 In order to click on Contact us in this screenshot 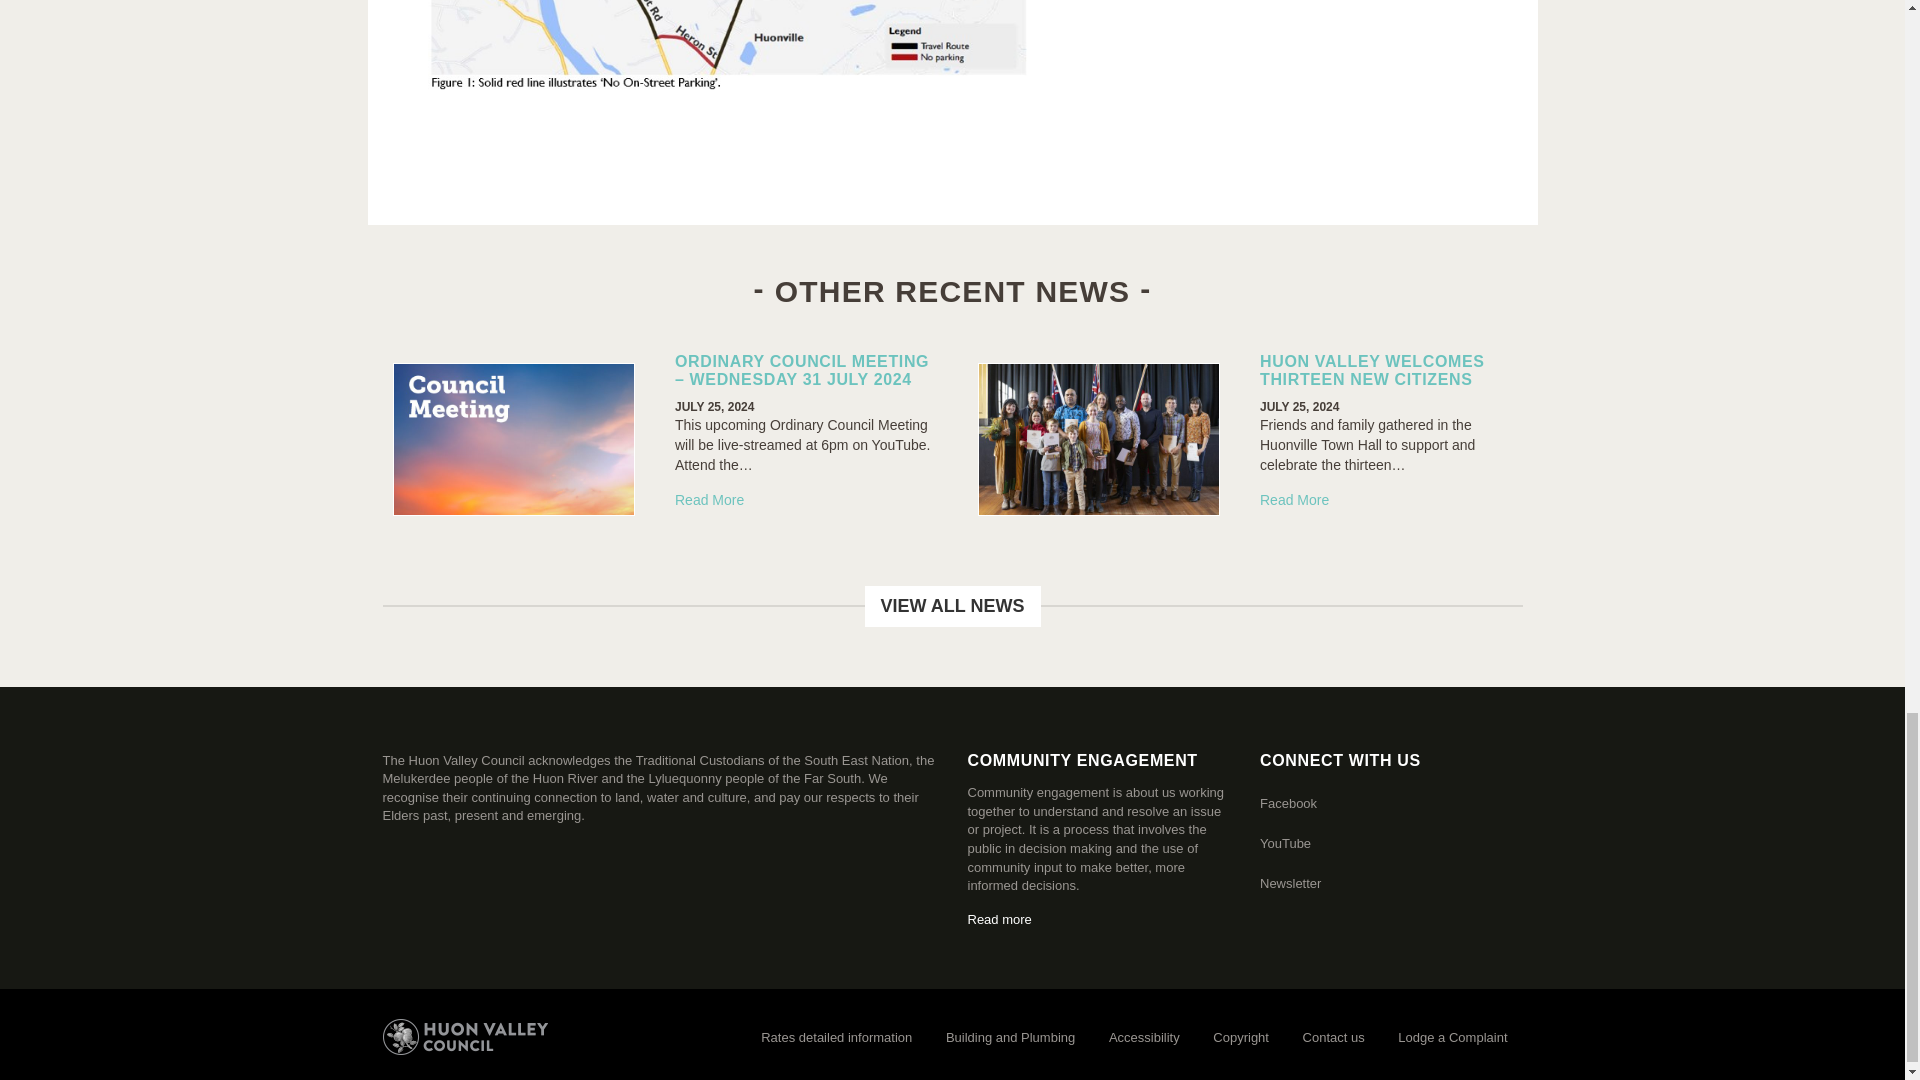, I will do `click(1334, 1038)`.